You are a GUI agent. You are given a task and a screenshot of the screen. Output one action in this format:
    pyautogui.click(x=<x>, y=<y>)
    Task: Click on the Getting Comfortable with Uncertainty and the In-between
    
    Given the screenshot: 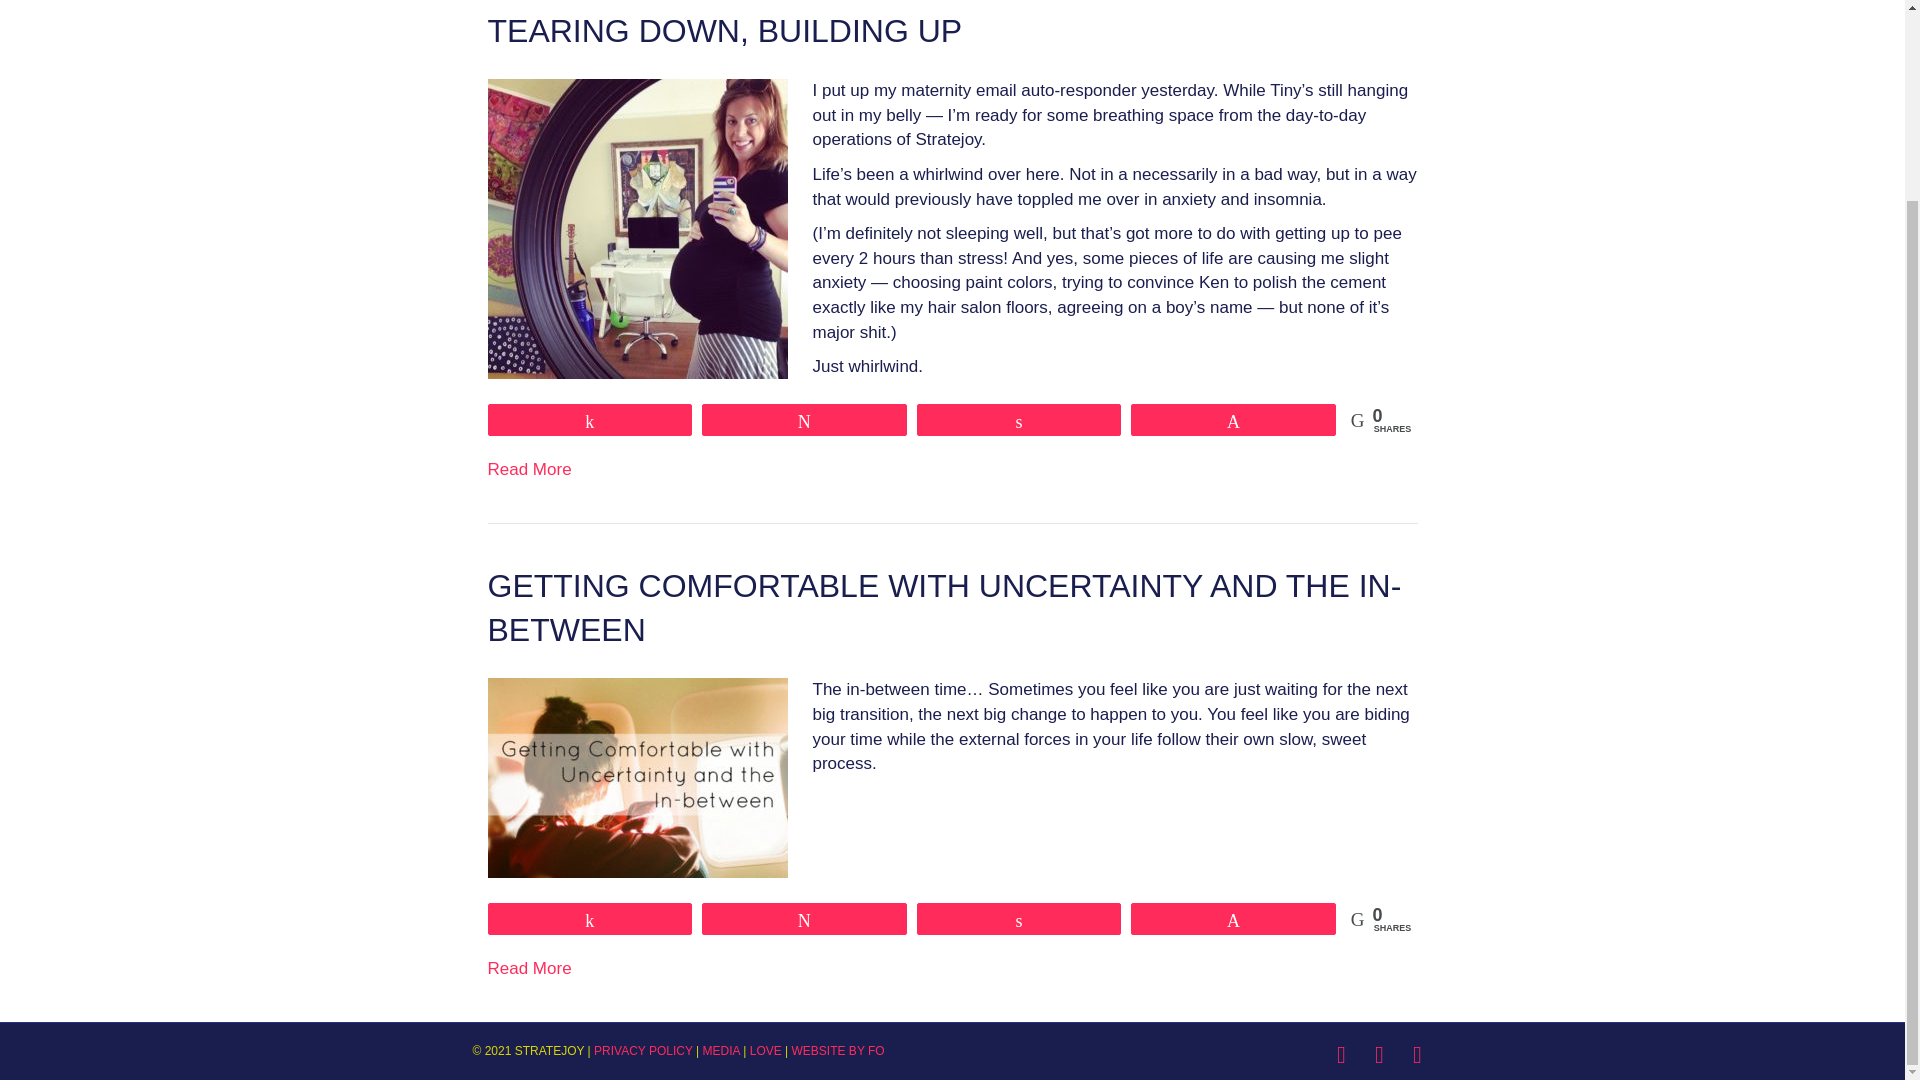 What is the action you would take?
    pyautogui.click(x=944, y=608)
    